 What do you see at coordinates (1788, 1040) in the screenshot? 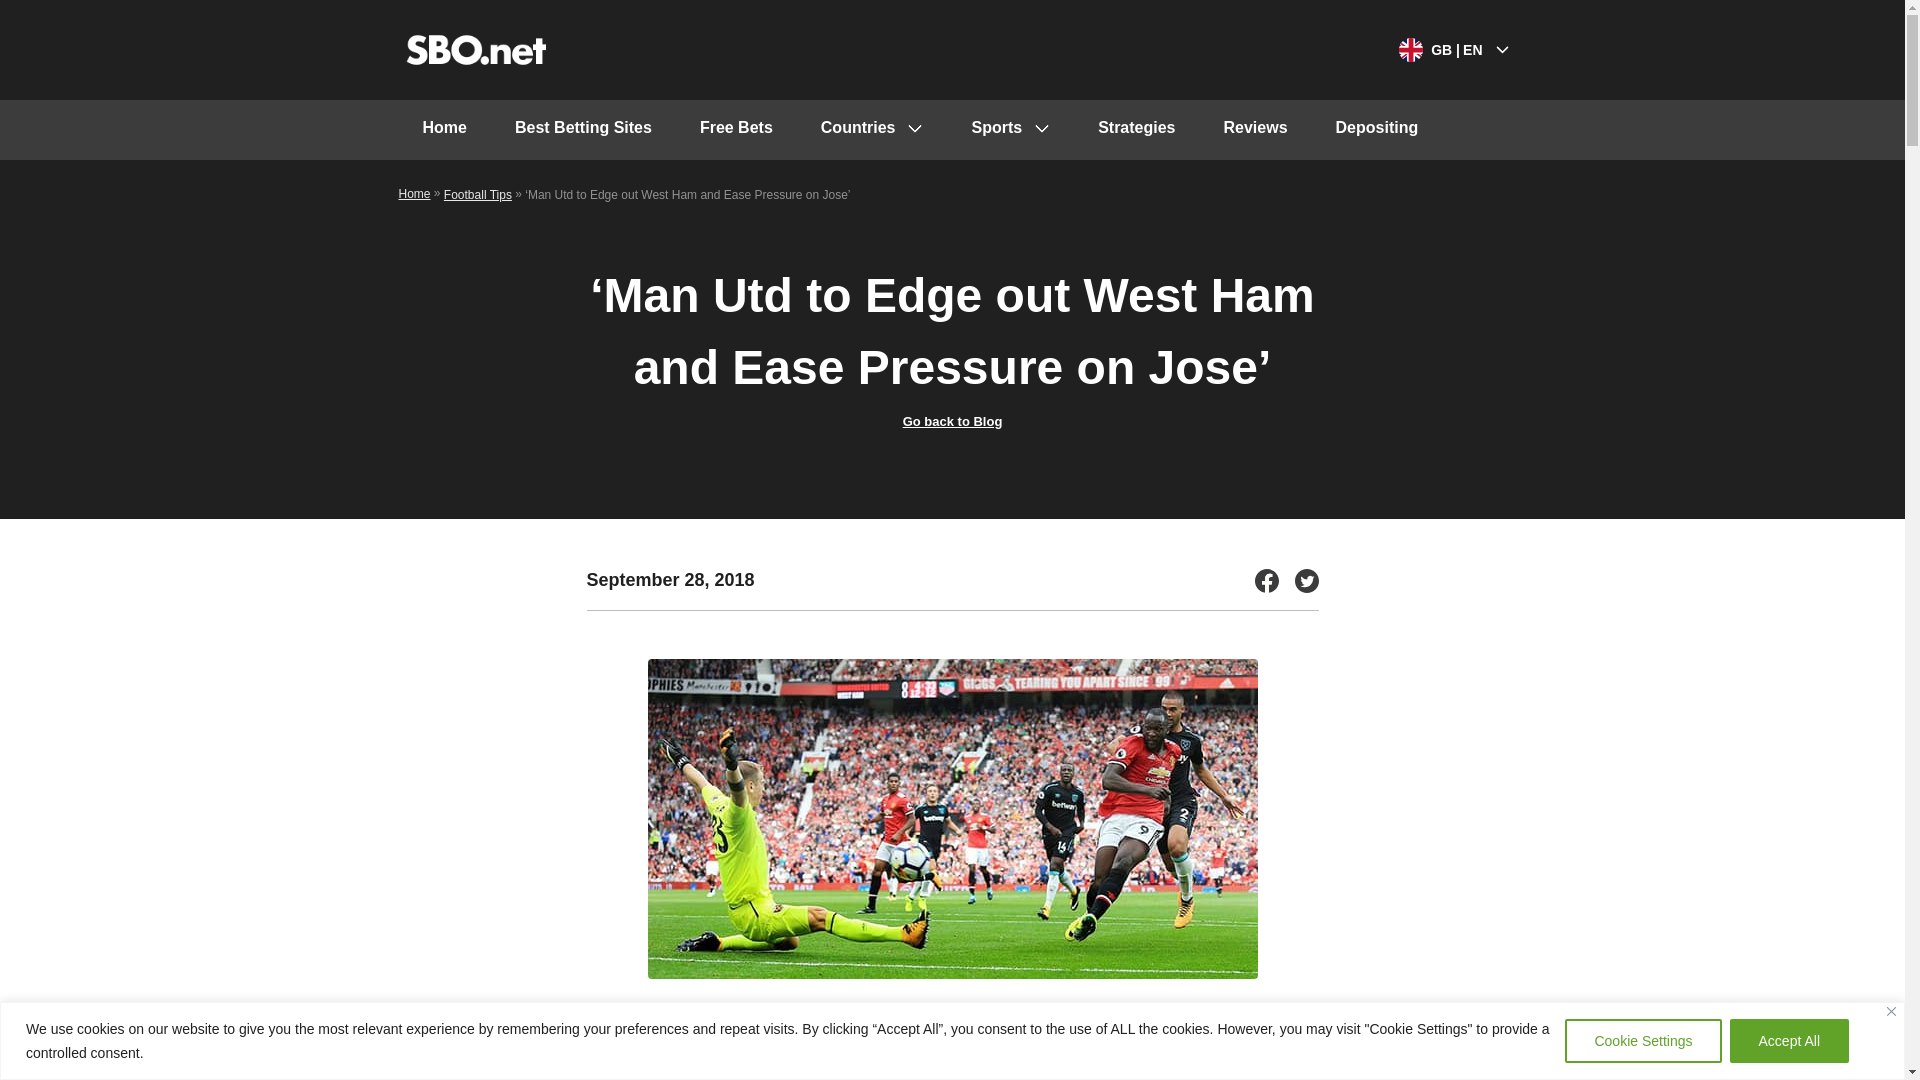
I see `Accept All` at bounding box center [1788, 1040].